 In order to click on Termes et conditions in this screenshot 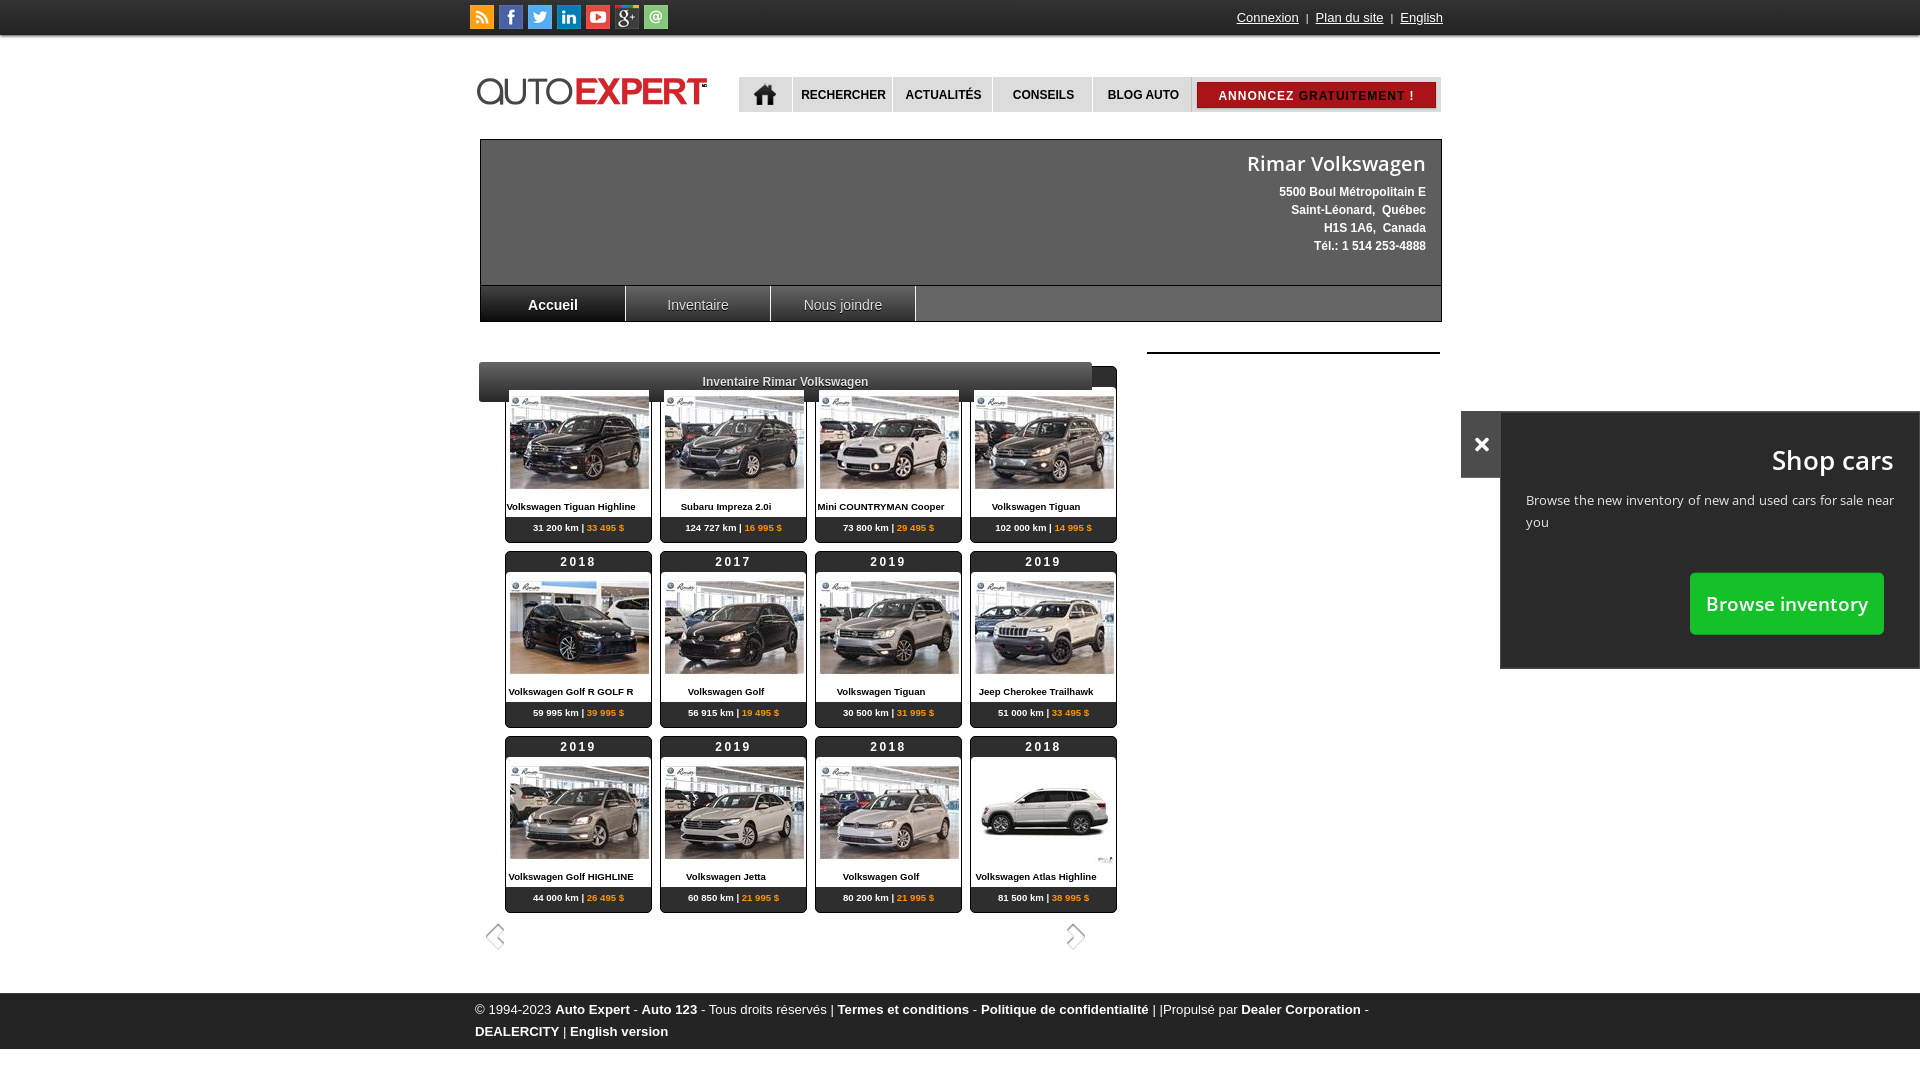, I will do `click(904, 1010)`.